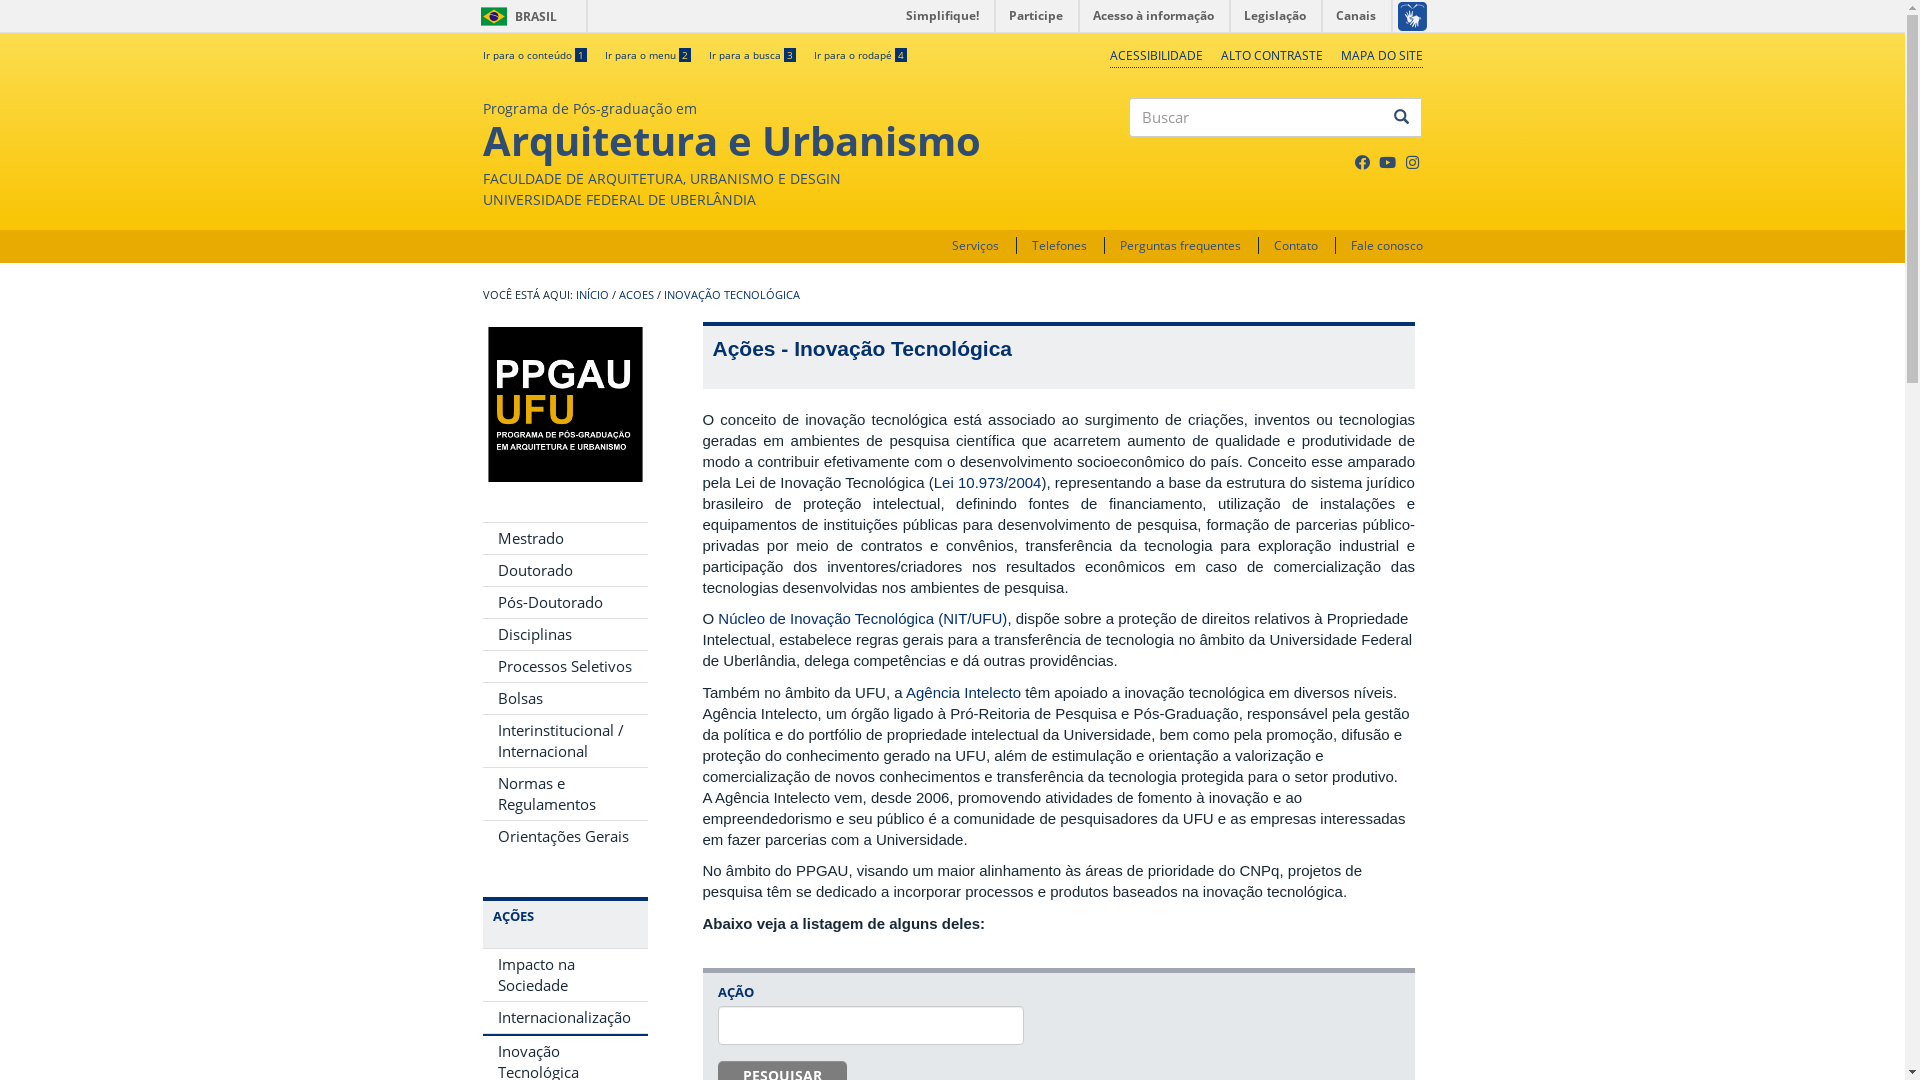 This screenshot has height=1080, width=1920. What do you see at coordinates (1060, 246) in the screenshot?
I see `Telefones` at bounding box center [1060, 246].